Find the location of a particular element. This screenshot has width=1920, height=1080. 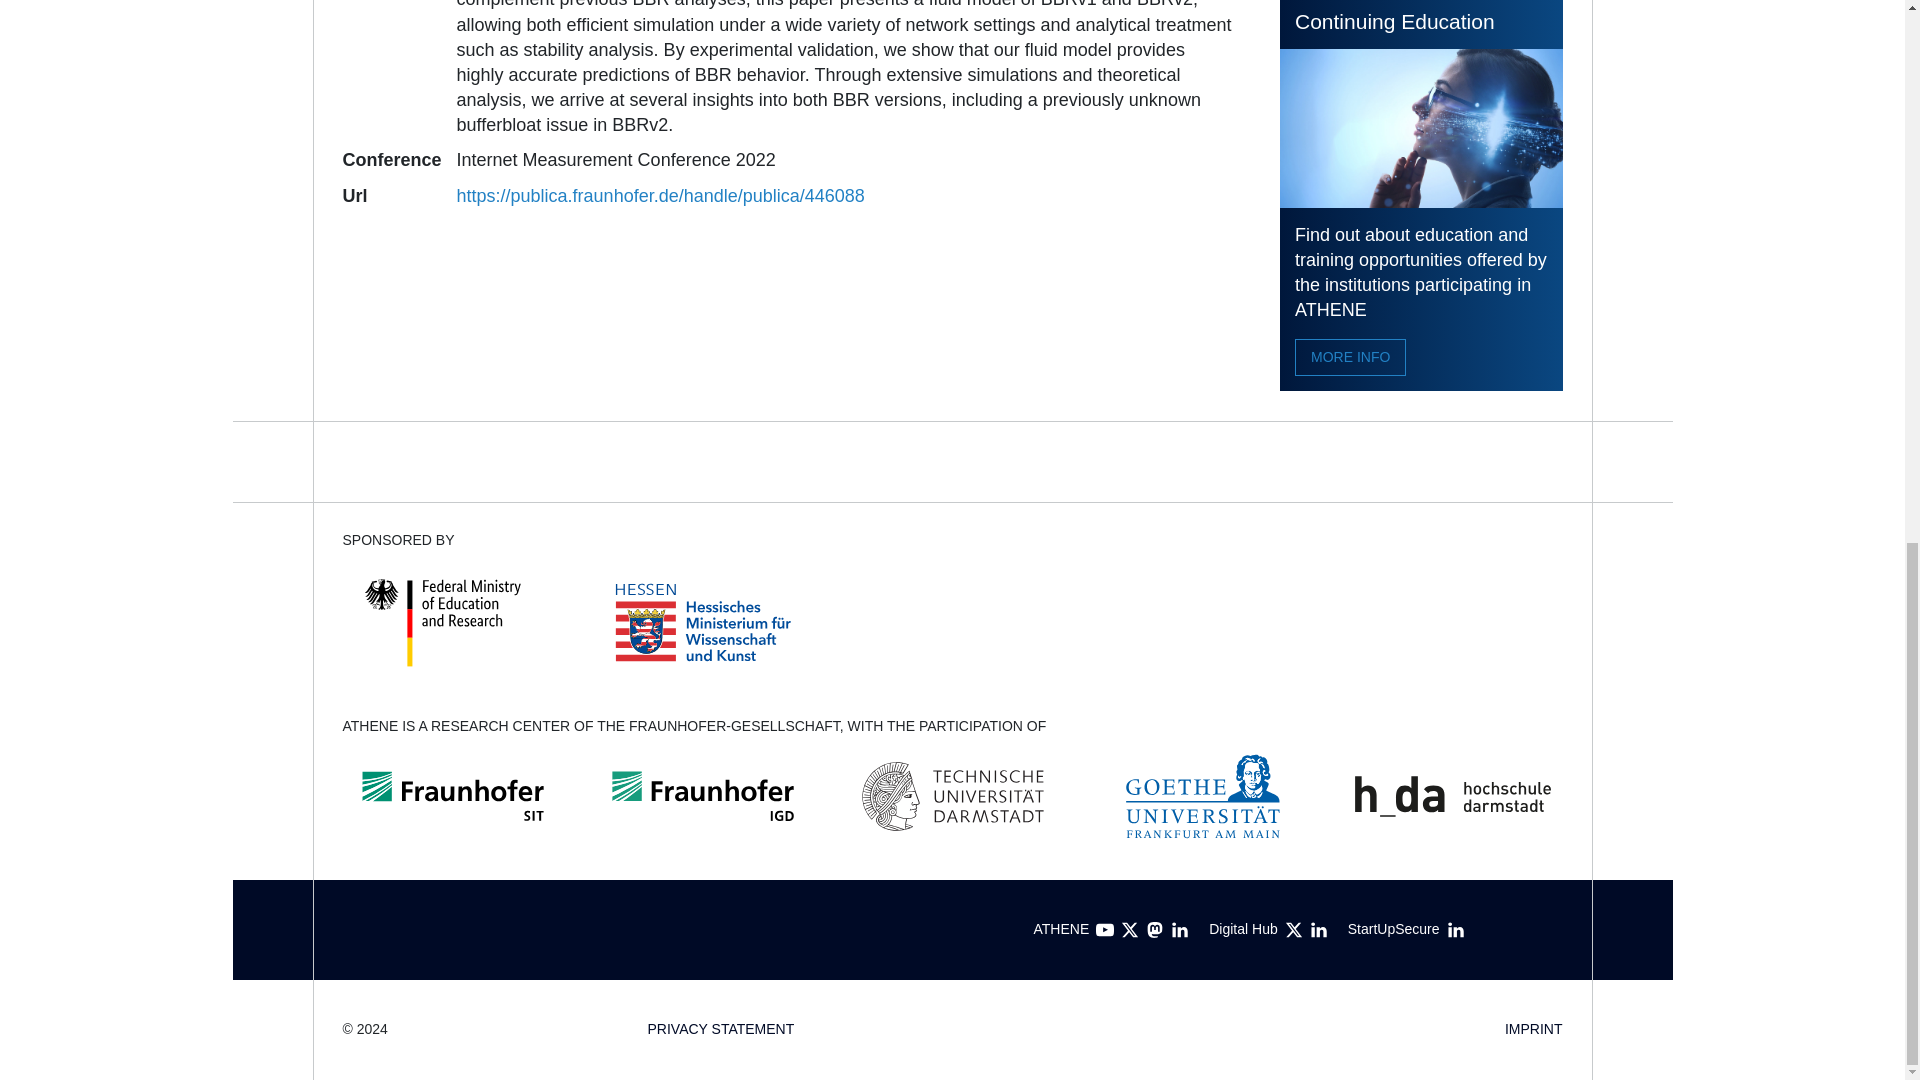

YouTube is located at coordinates (1104, 930).